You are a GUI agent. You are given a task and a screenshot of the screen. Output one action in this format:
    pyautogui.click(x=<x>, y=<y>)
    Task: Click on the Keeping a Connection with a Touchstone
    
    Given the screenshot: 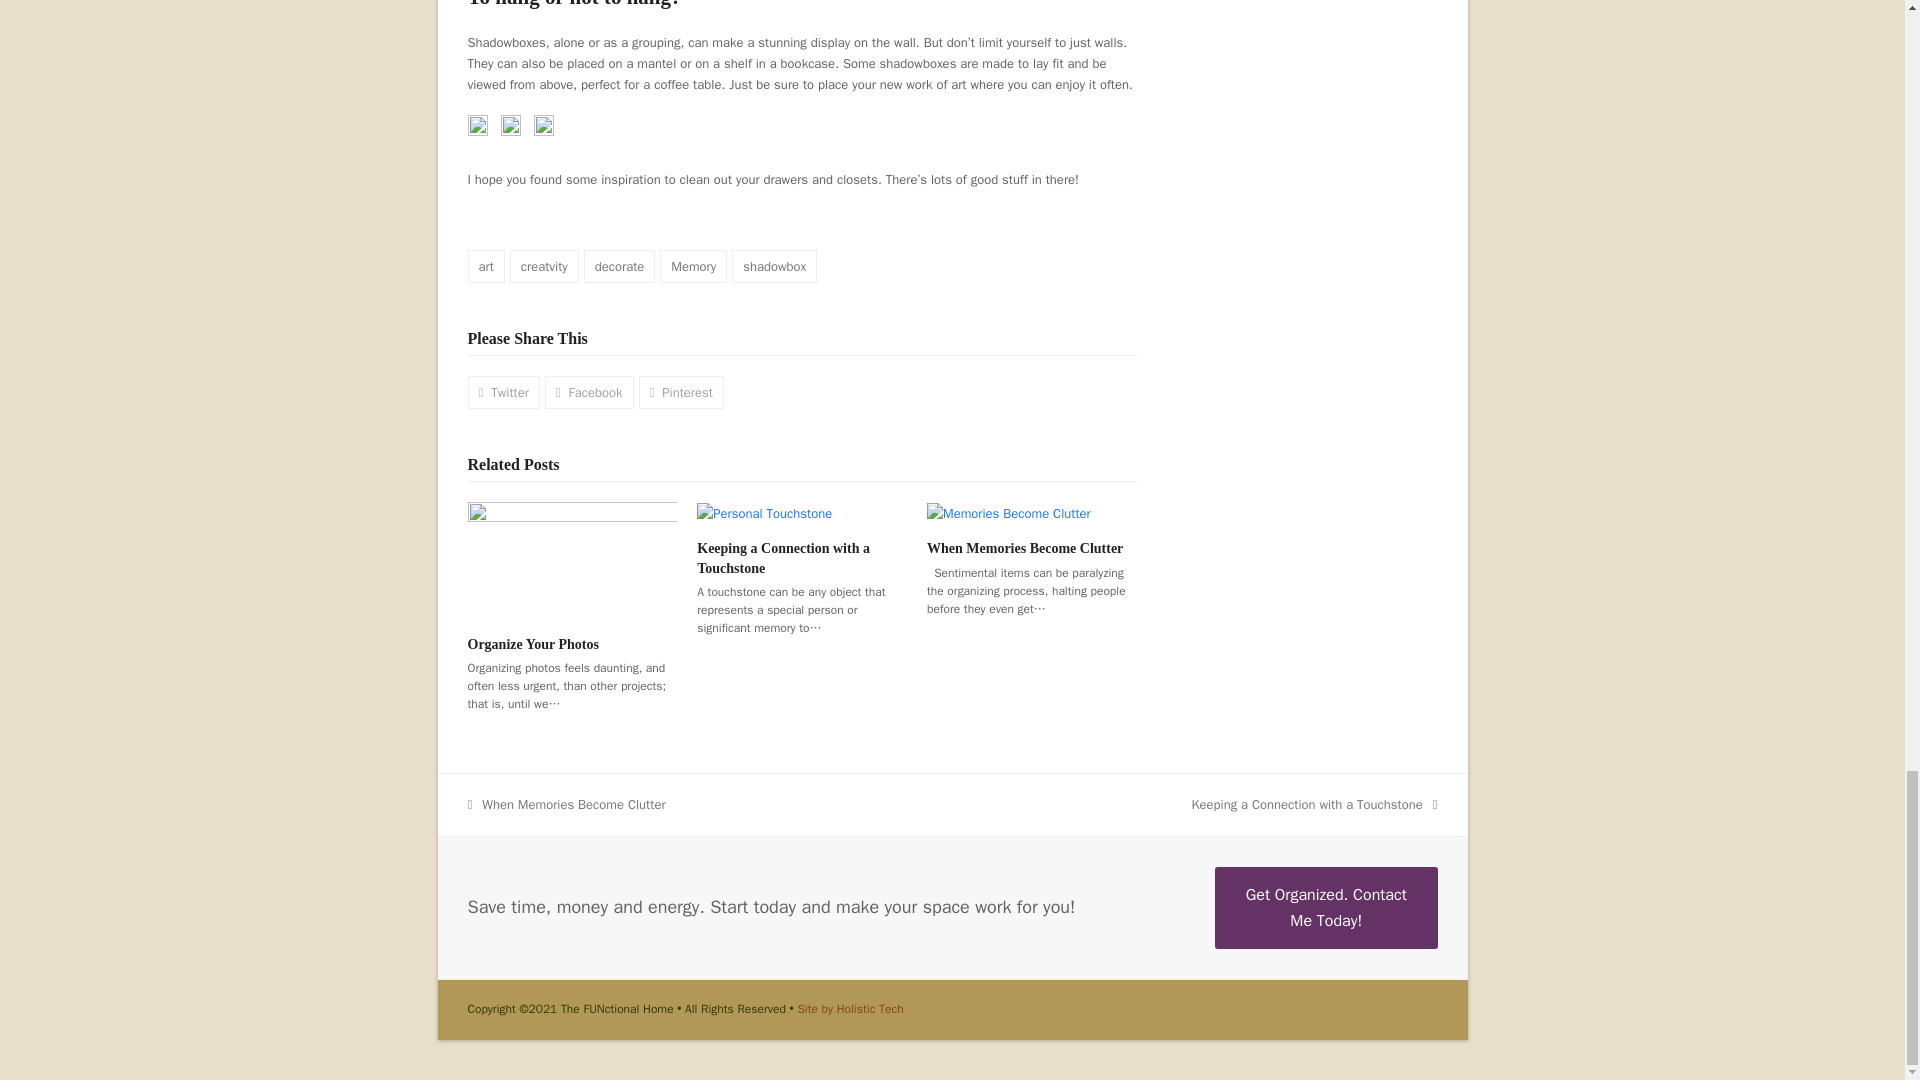 What is the action you would take?
    pyautogui.click(x=764, y=512)
    